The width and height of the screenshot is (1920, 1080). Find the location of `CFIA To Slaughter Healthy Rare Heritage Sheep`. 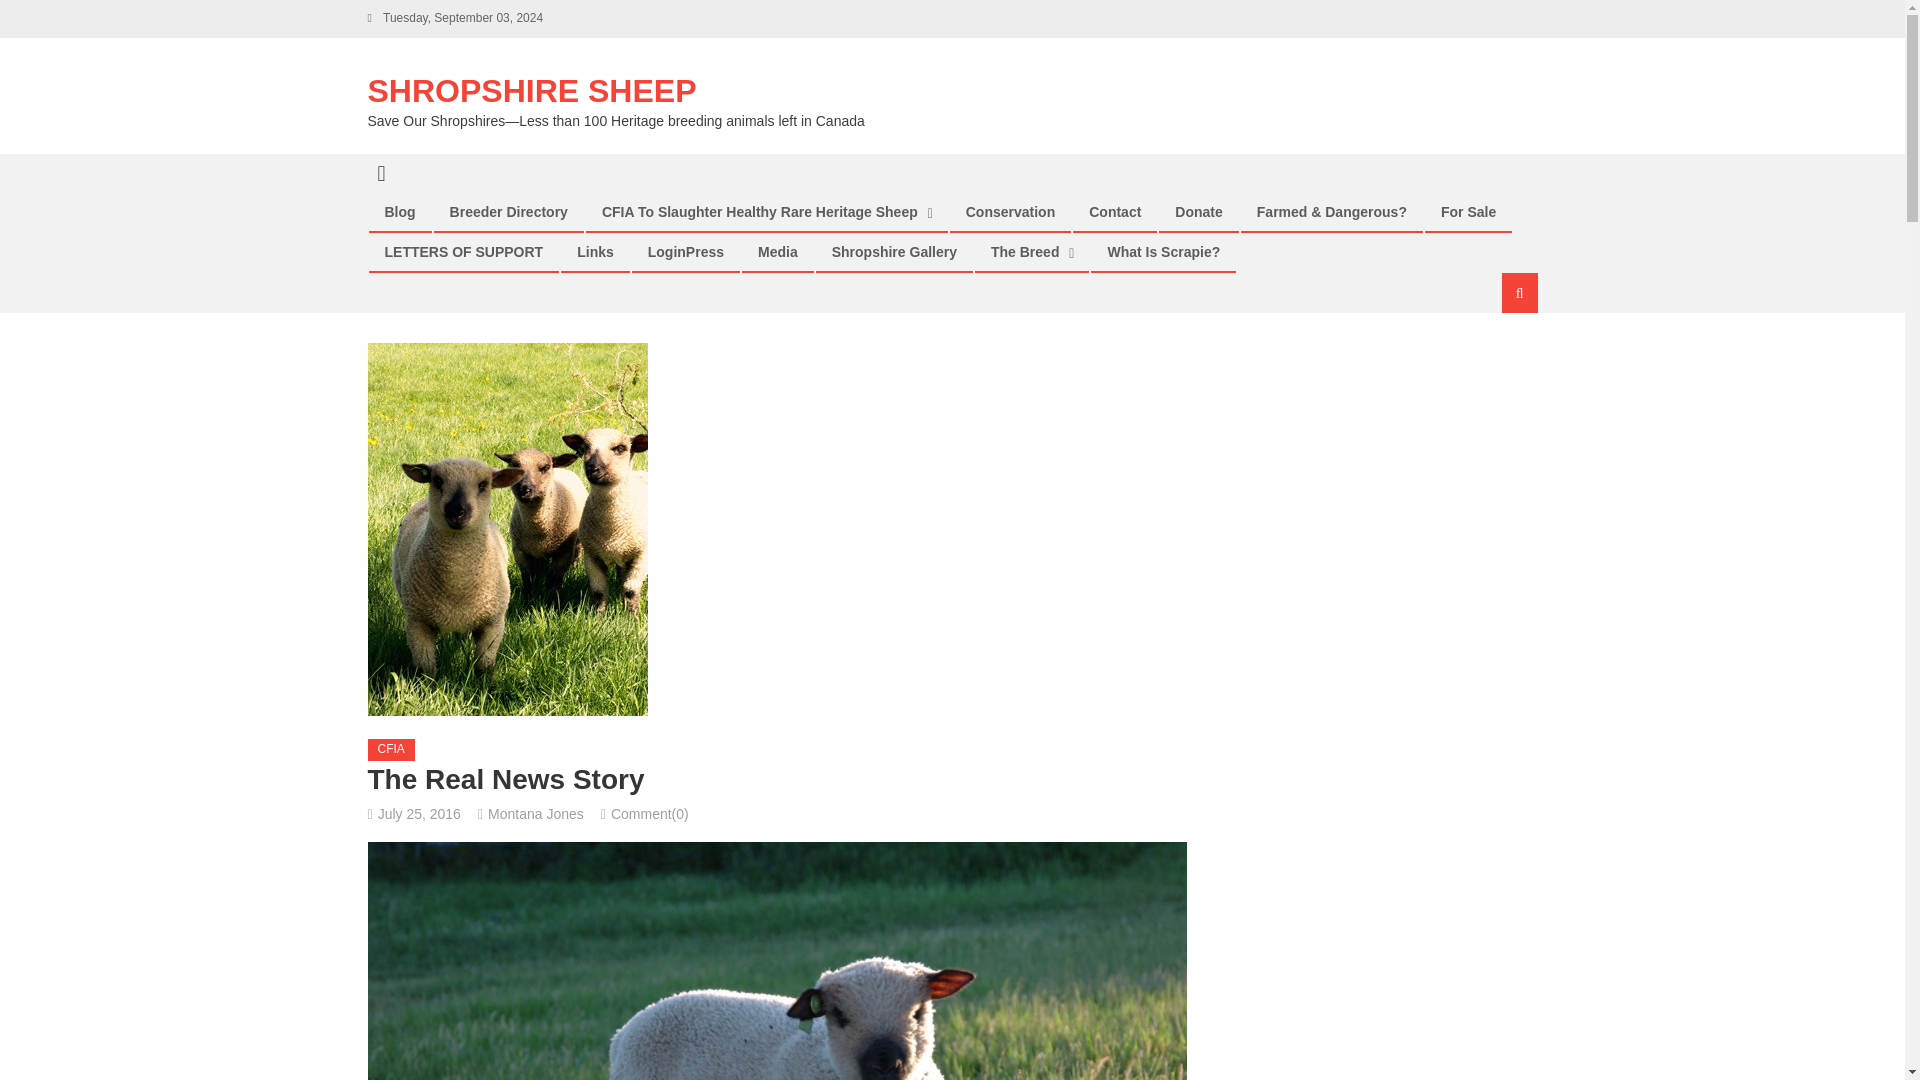

CFIA To Slaughter Healthy Rare Heritage Sheep is located at coordinates (760, 212).